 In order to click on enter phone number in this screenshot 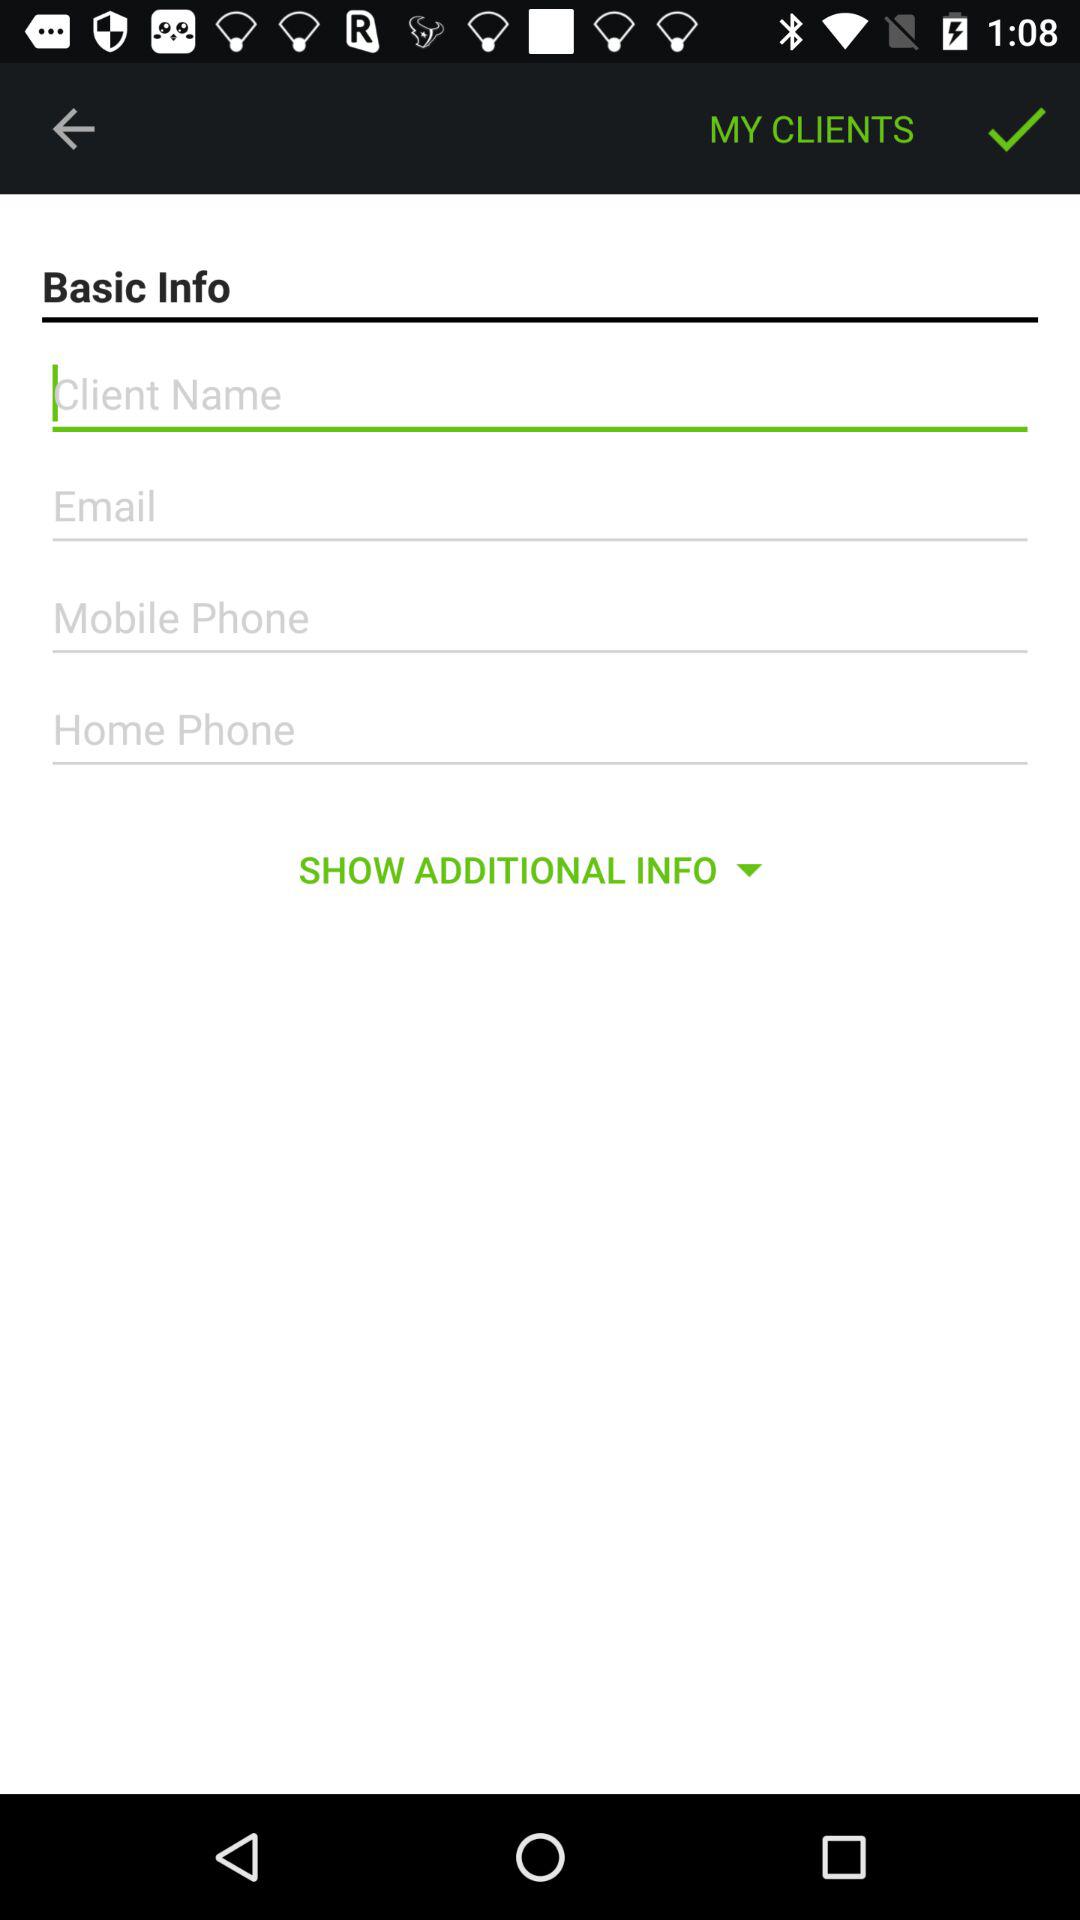, I will do `click(540, 729)`.